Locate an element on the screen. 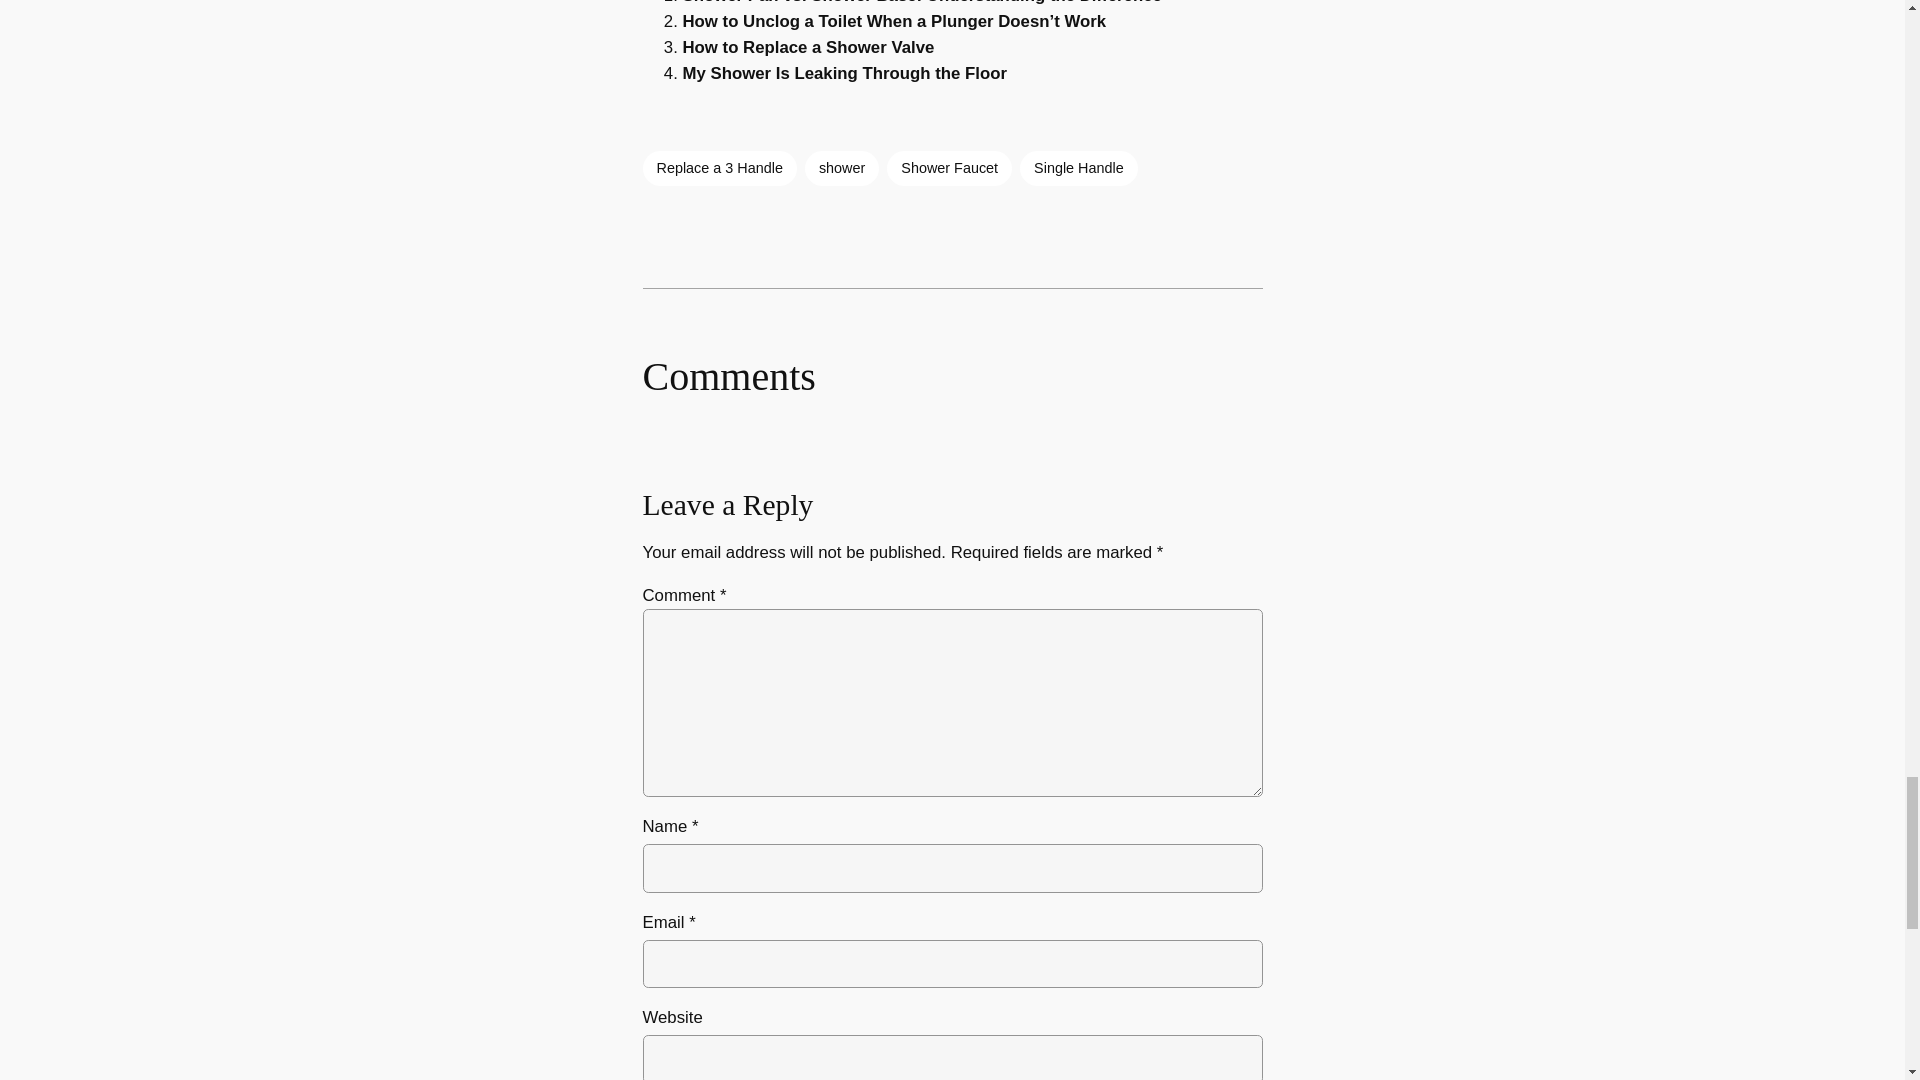 The width and height of the screenshot is (1920, 1080). How to Replace a Shower Valve is located at coordinates (807, 47).